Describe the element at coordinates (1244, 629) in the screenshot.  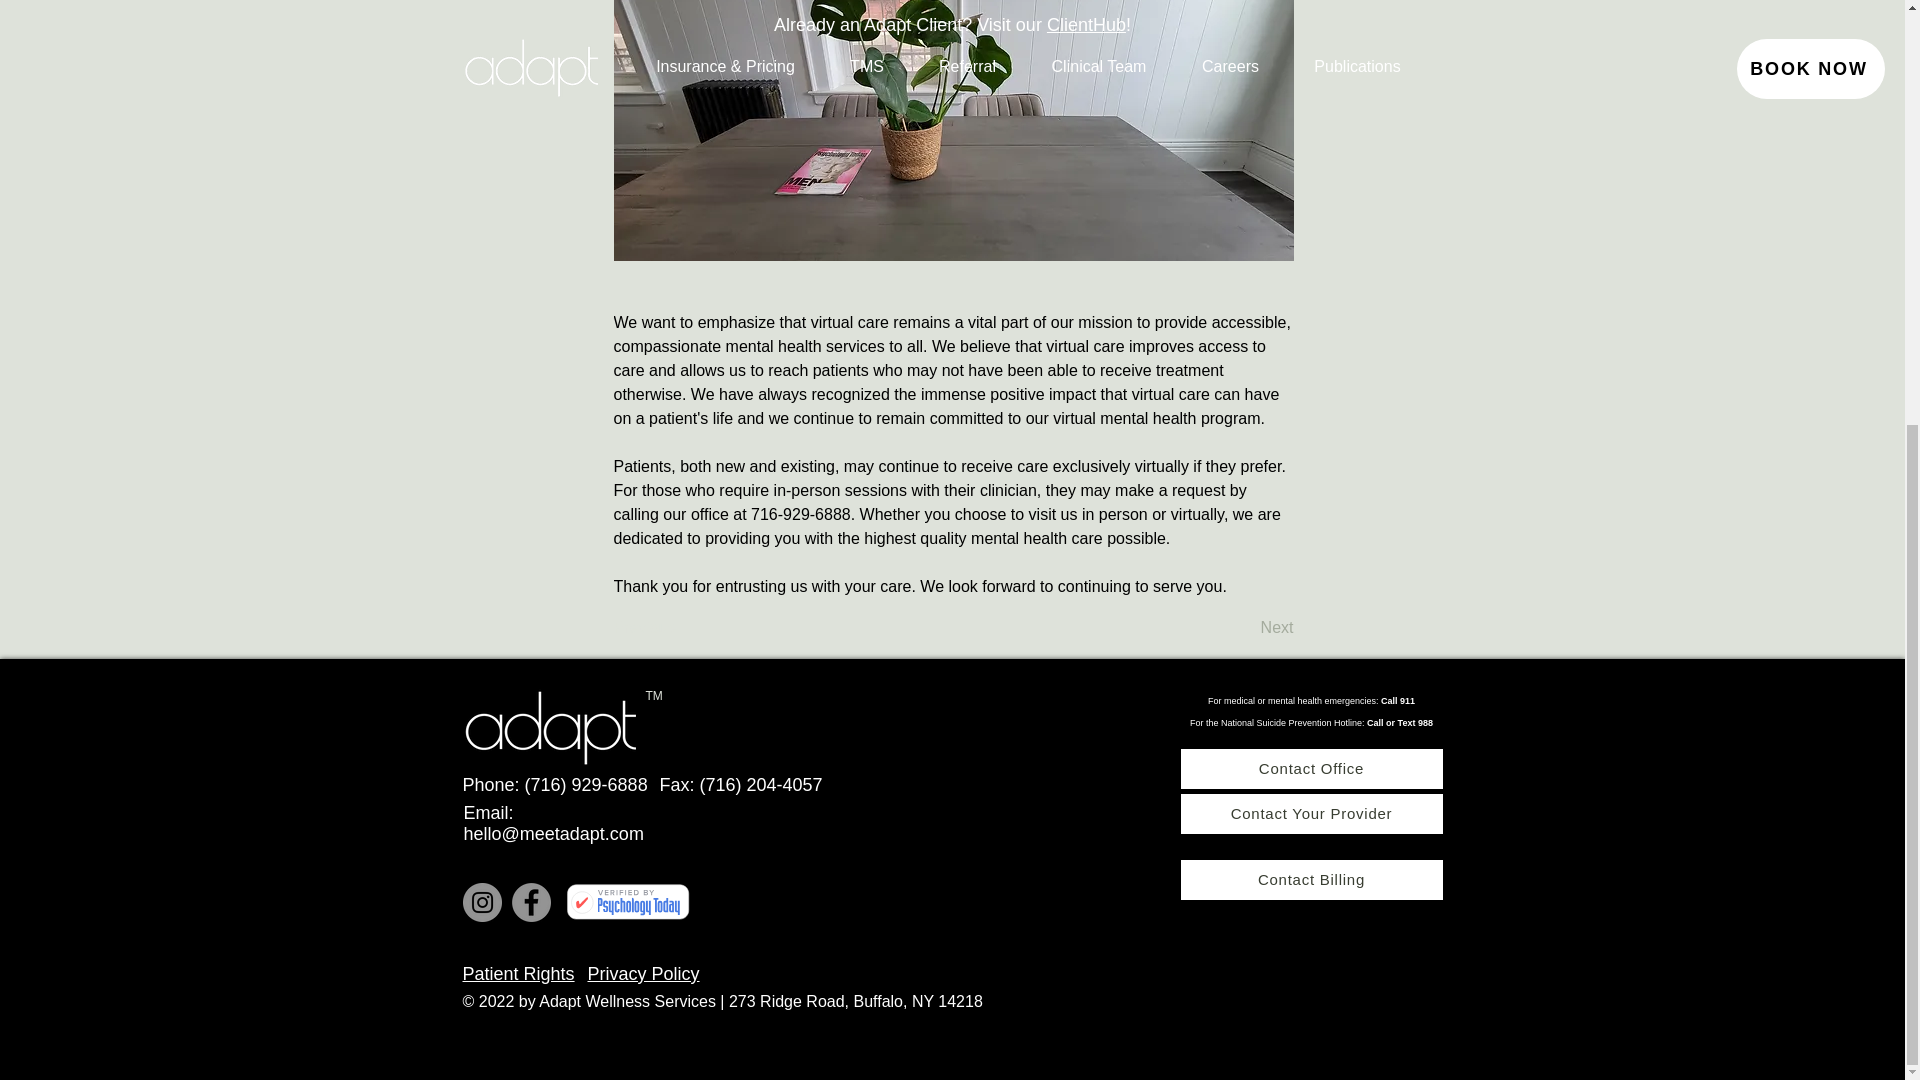
I see `Next` at that location.